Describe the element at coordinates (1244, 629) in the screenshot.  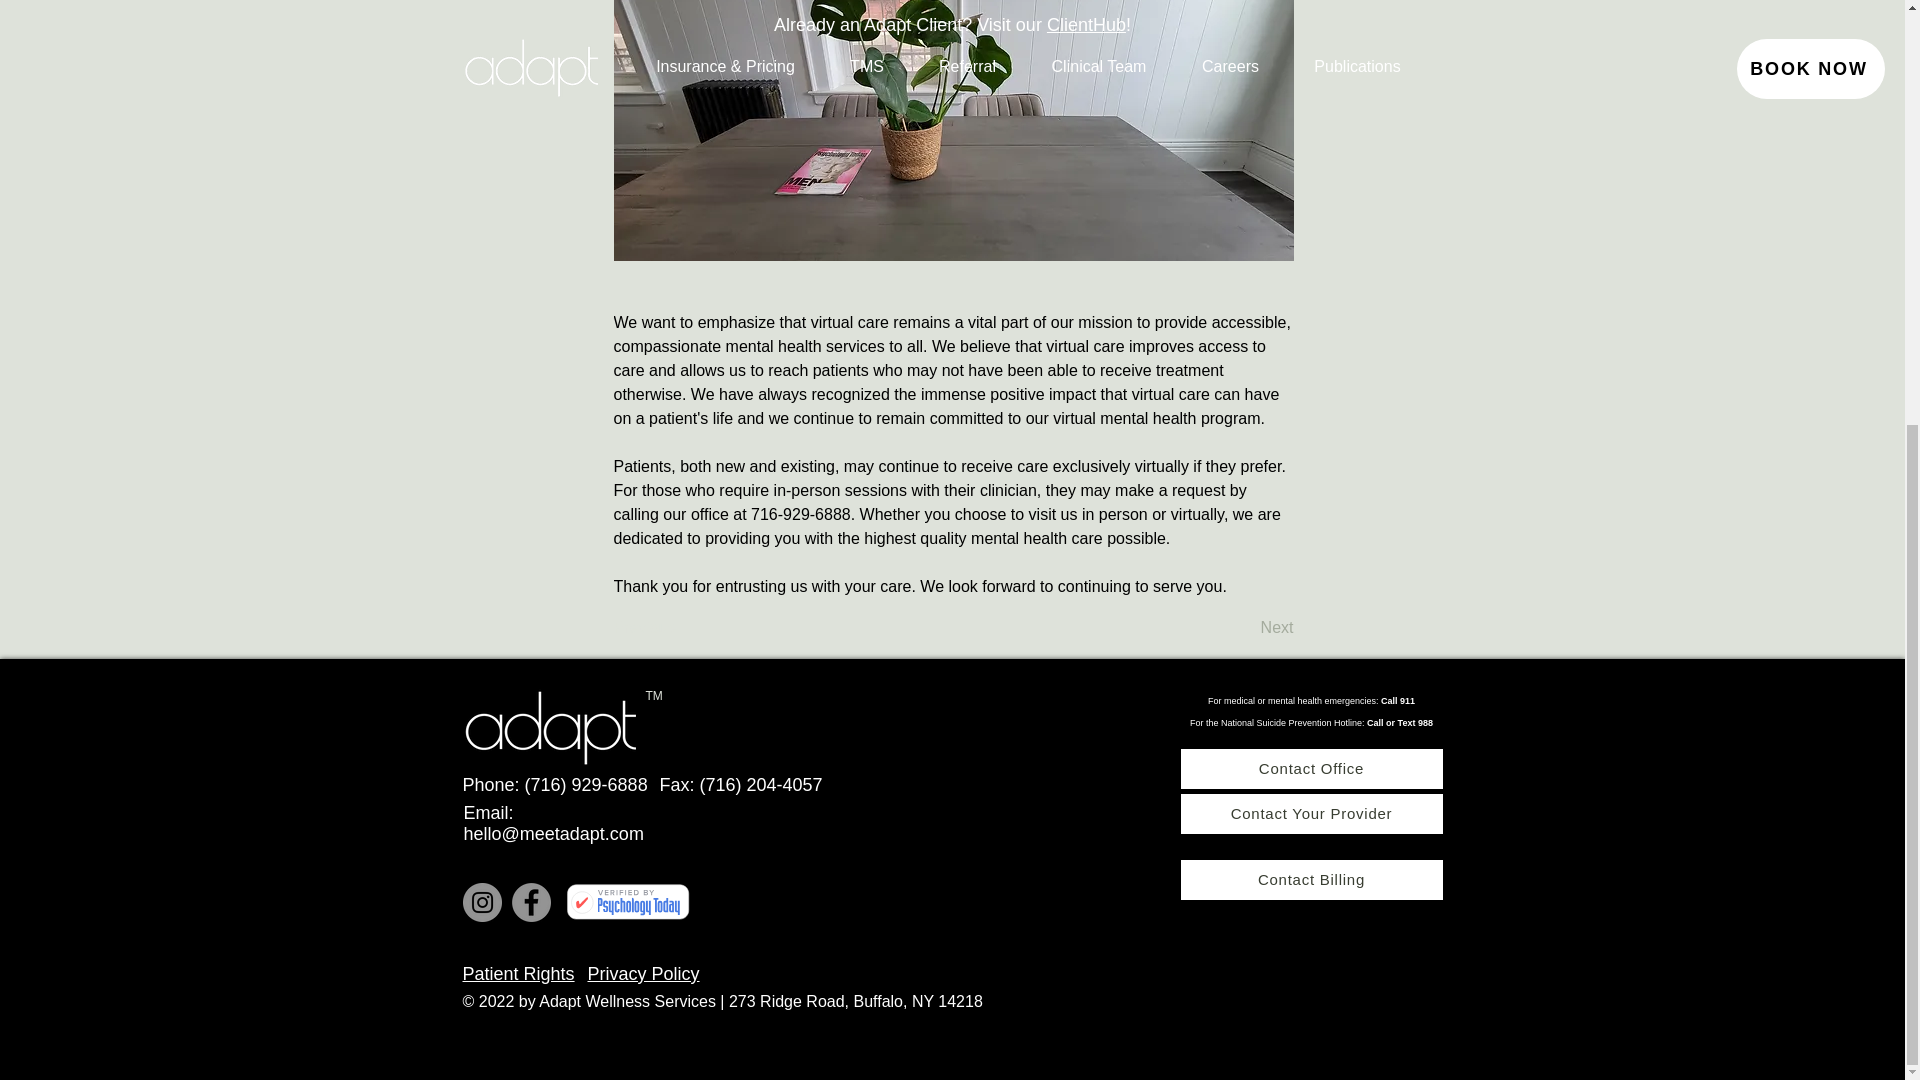
I see `Next` at that location.